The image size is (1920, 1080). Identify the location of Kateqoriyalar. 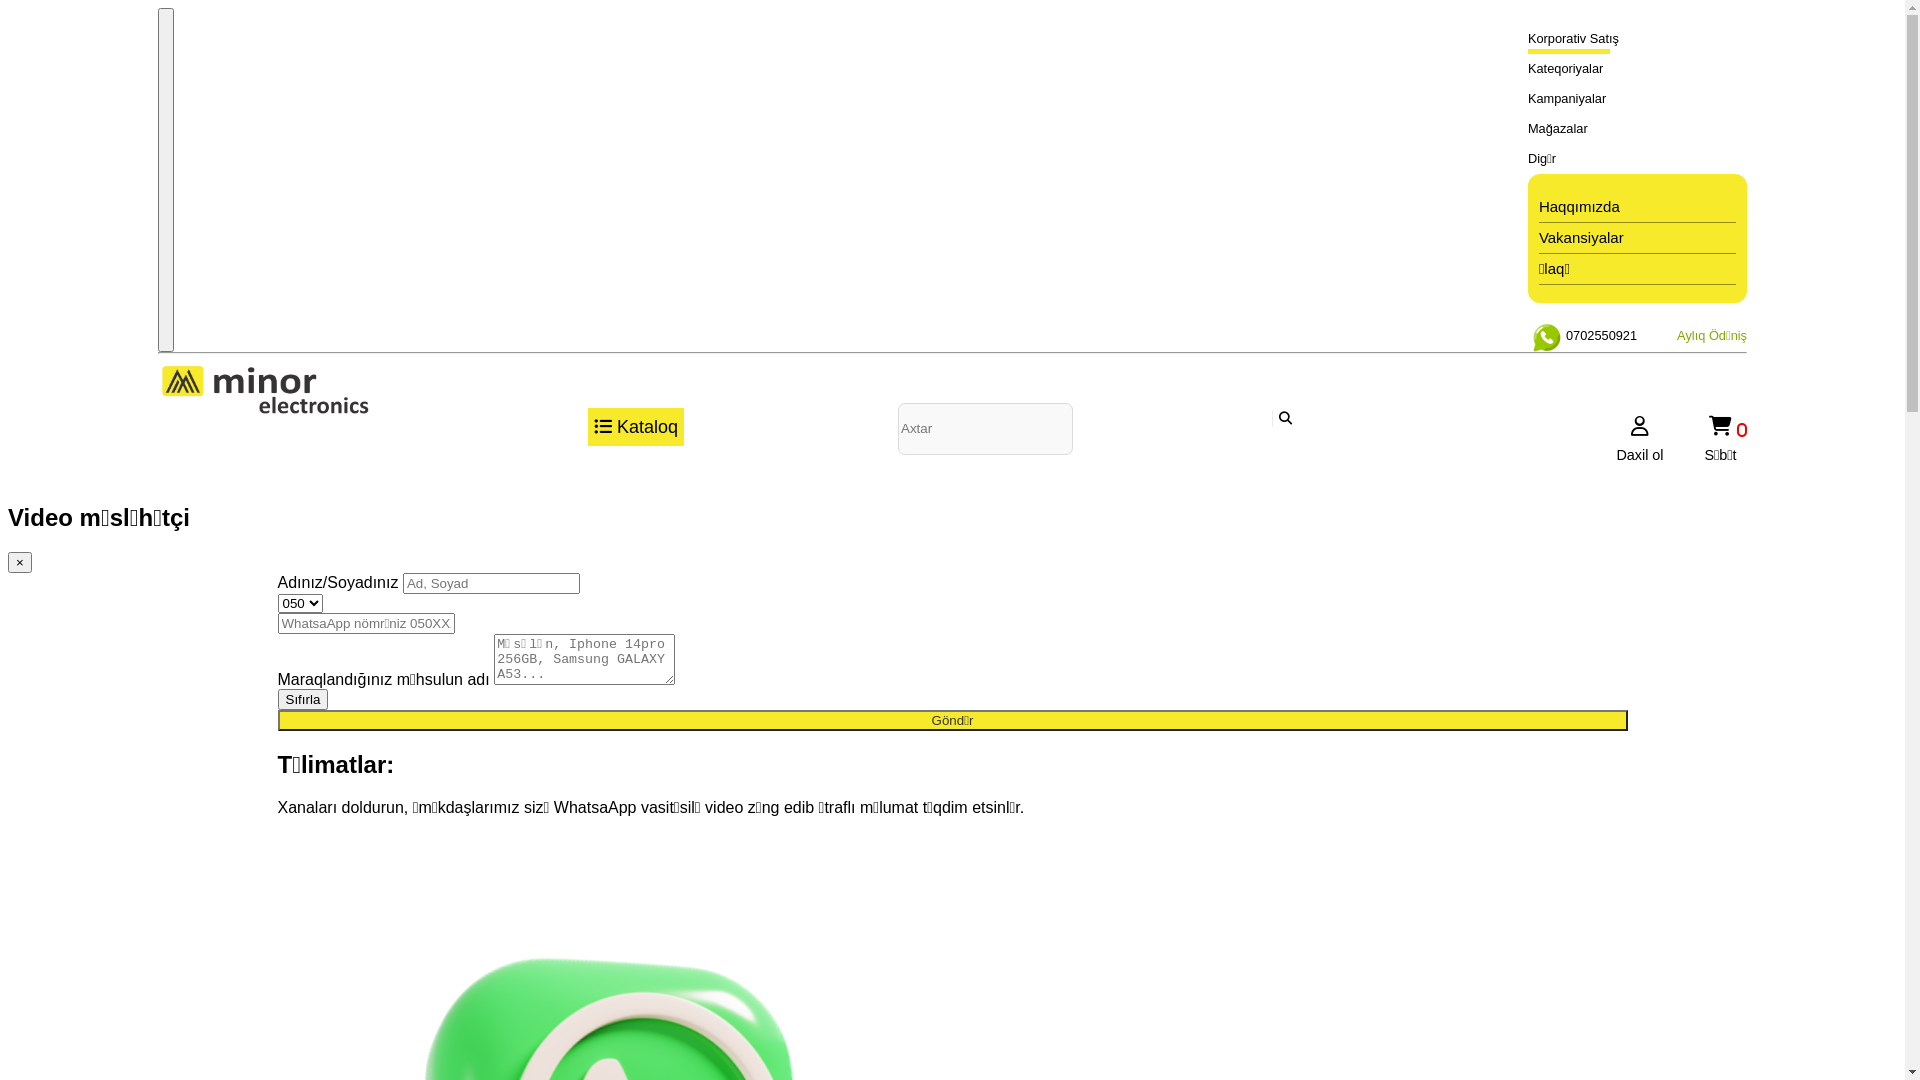
(1626, 69).